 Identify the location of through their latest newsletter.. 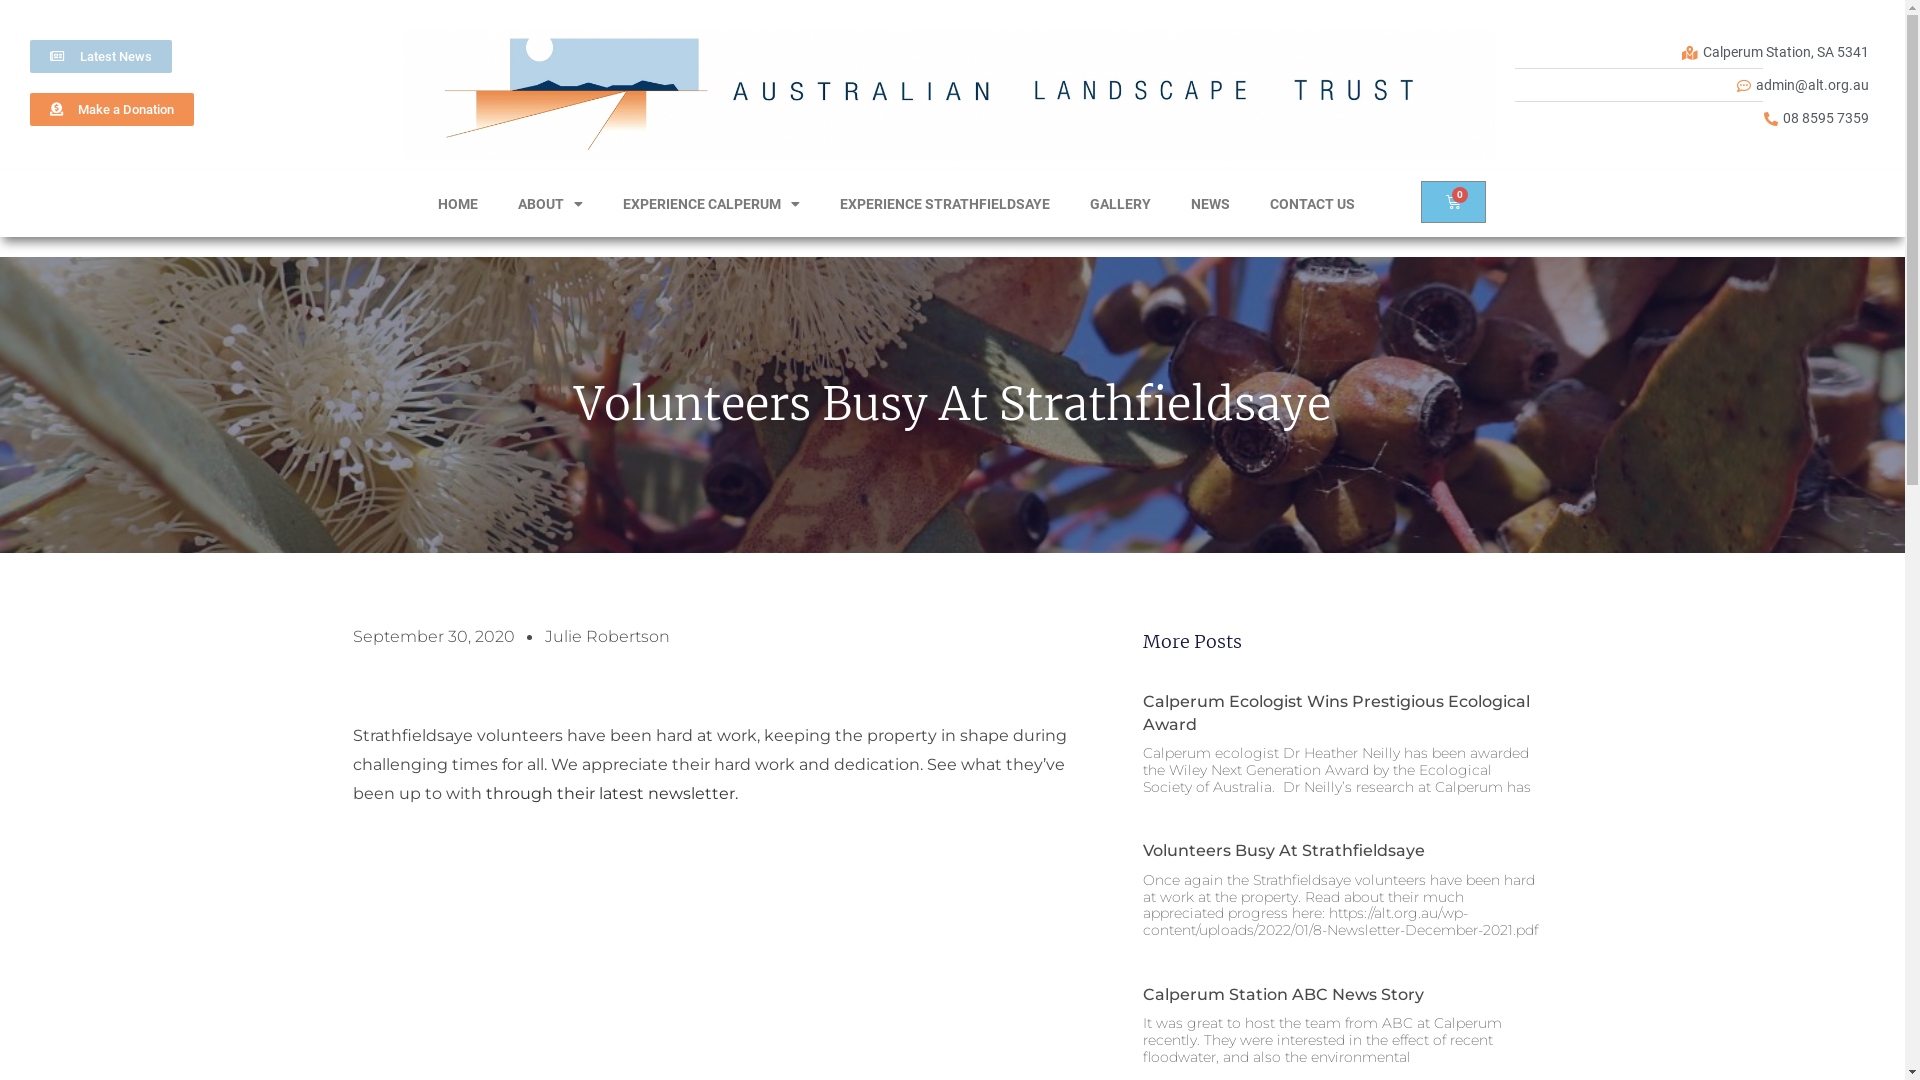
(612, 794).